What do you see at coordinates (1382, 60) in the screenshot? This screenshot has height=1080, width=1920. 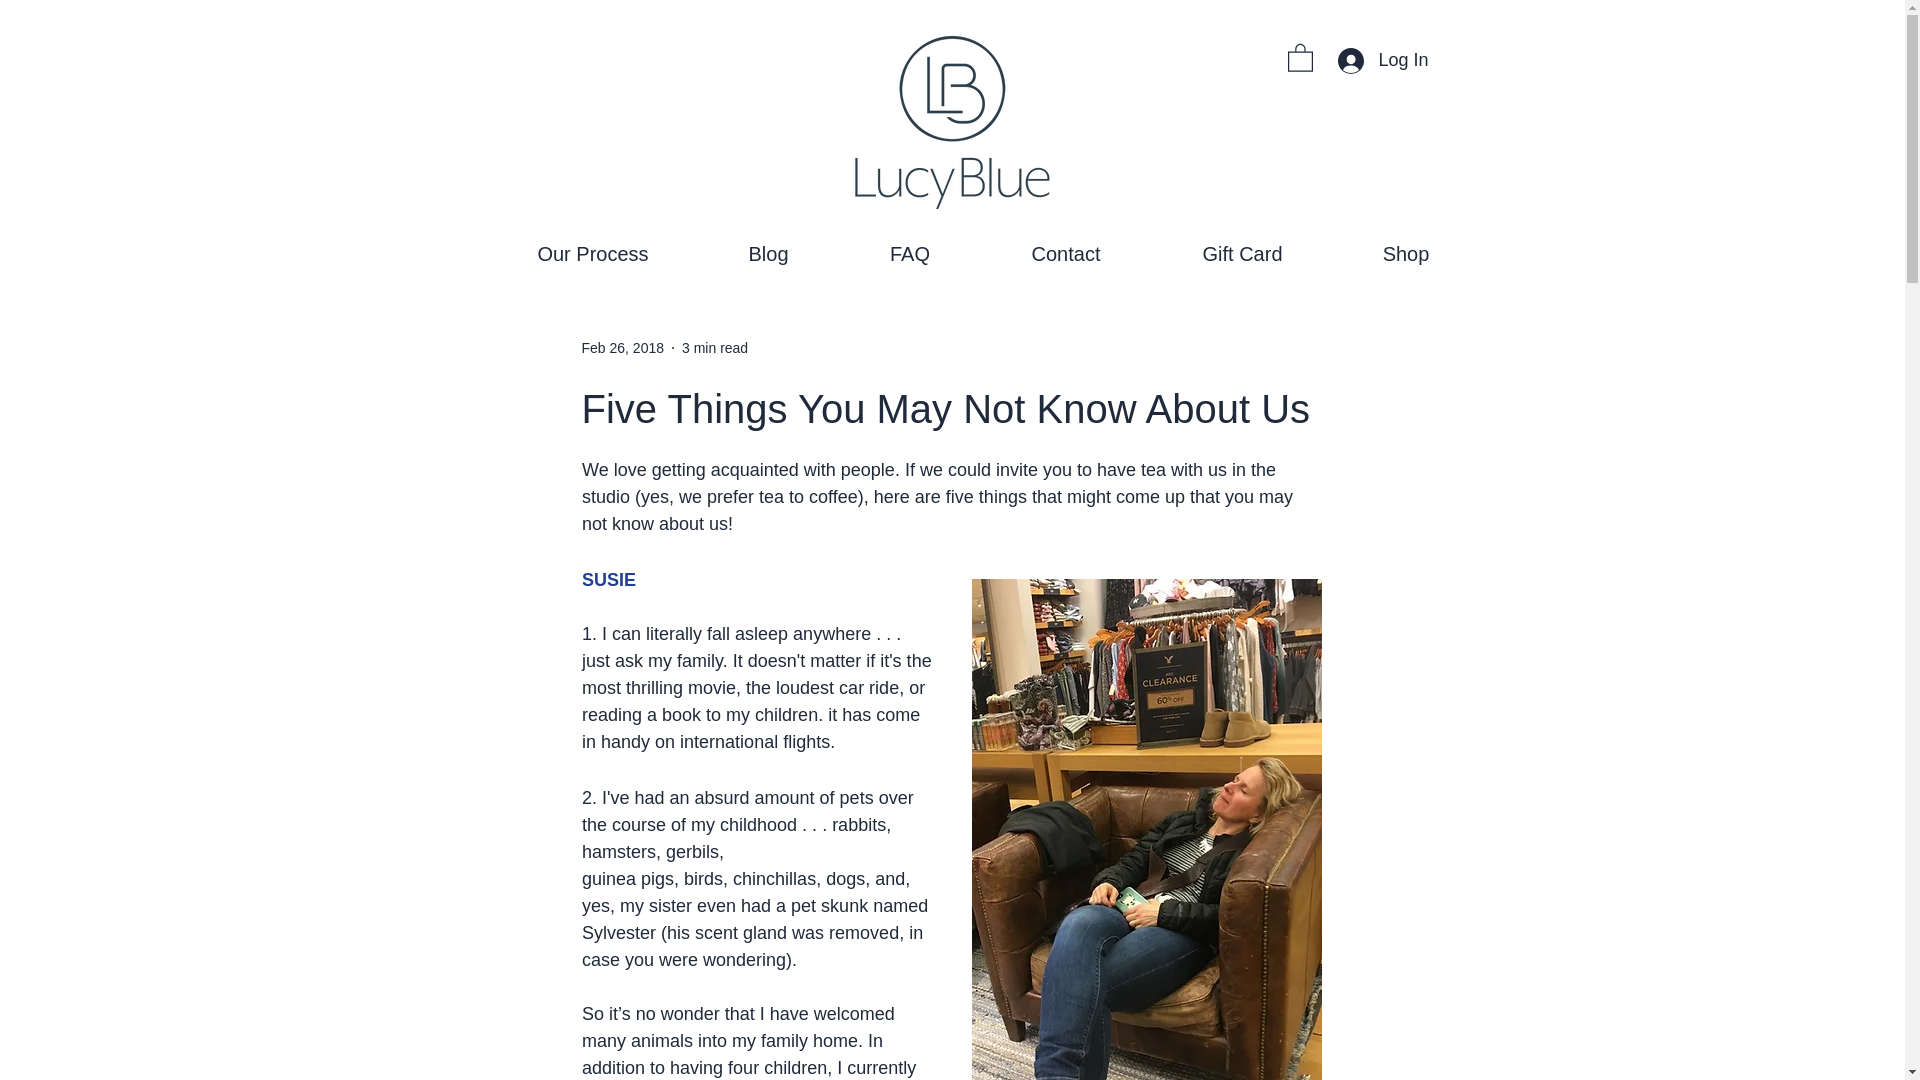 I see `Log In` at bounding box center [1382, 60].